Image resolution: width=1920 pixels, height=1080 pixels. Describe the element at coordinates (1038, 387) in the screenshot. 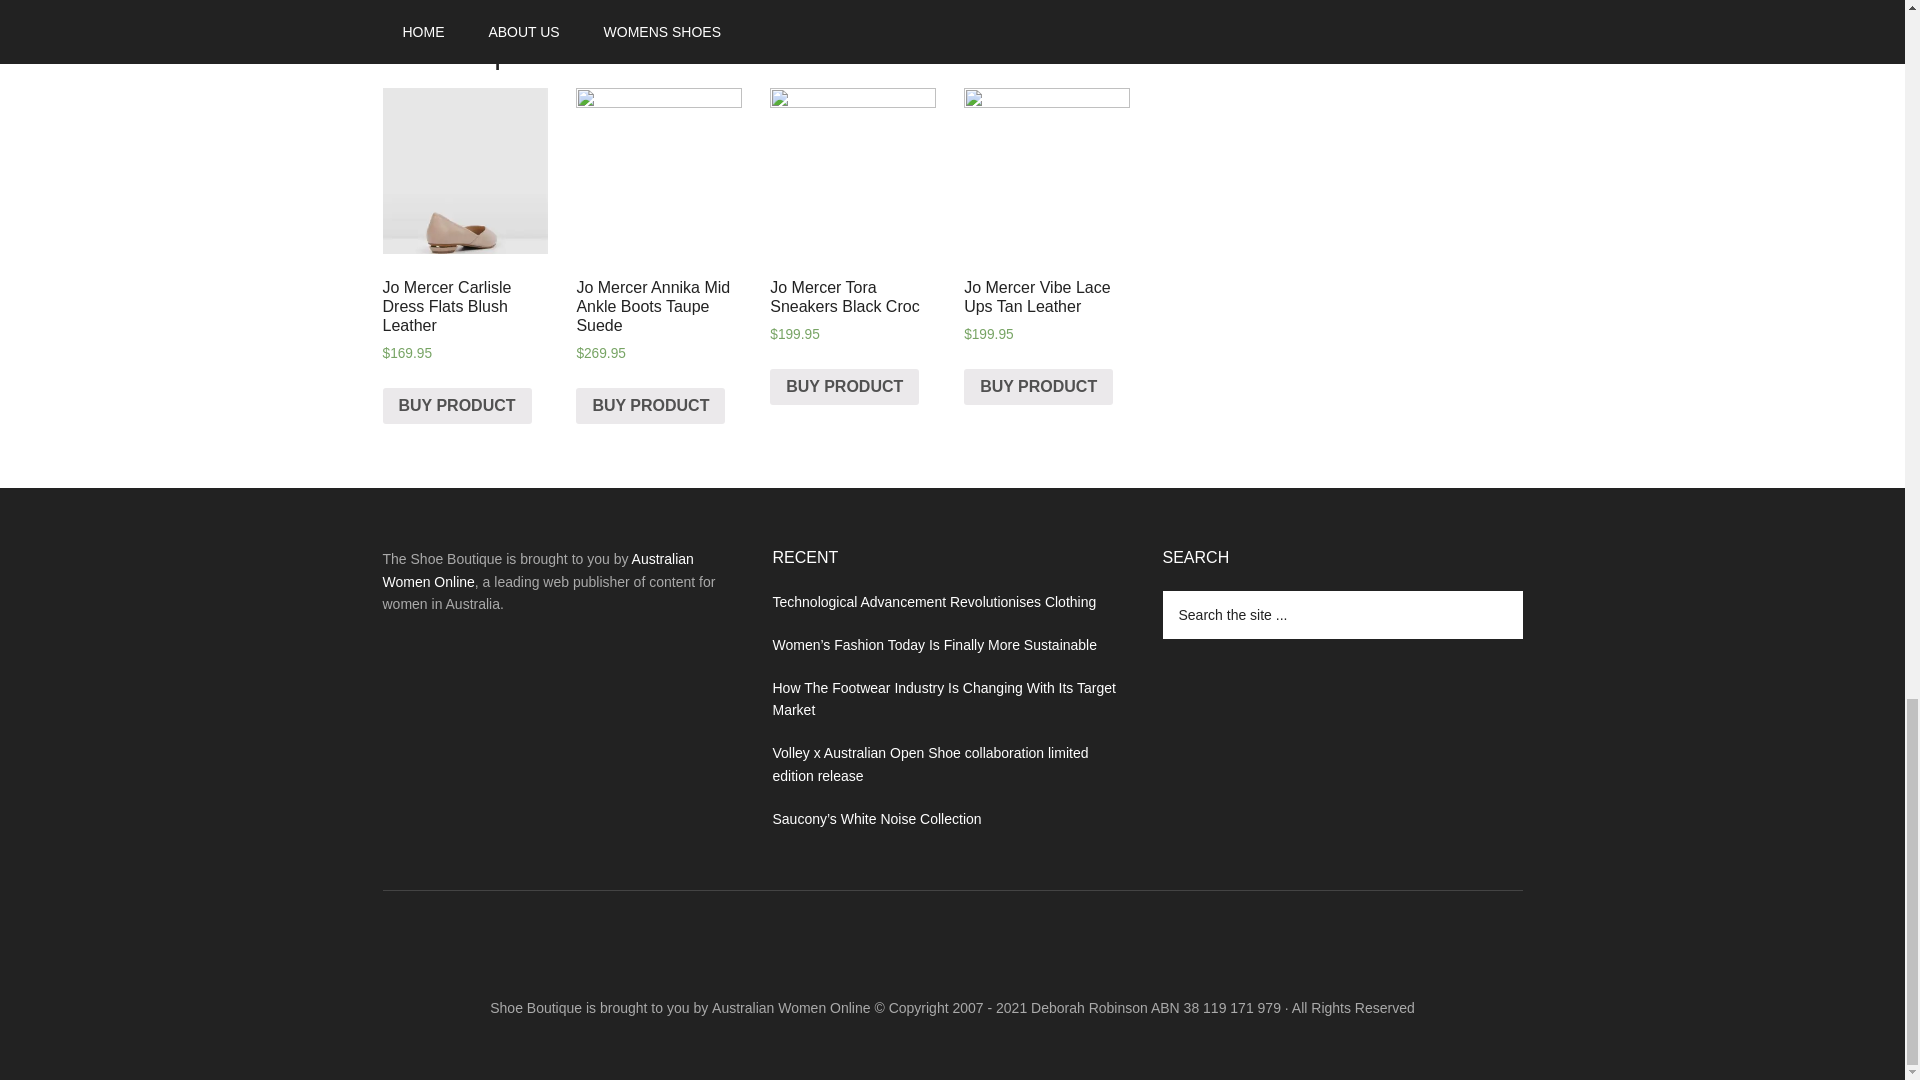

I see `BUY PRODUCT` at that location.